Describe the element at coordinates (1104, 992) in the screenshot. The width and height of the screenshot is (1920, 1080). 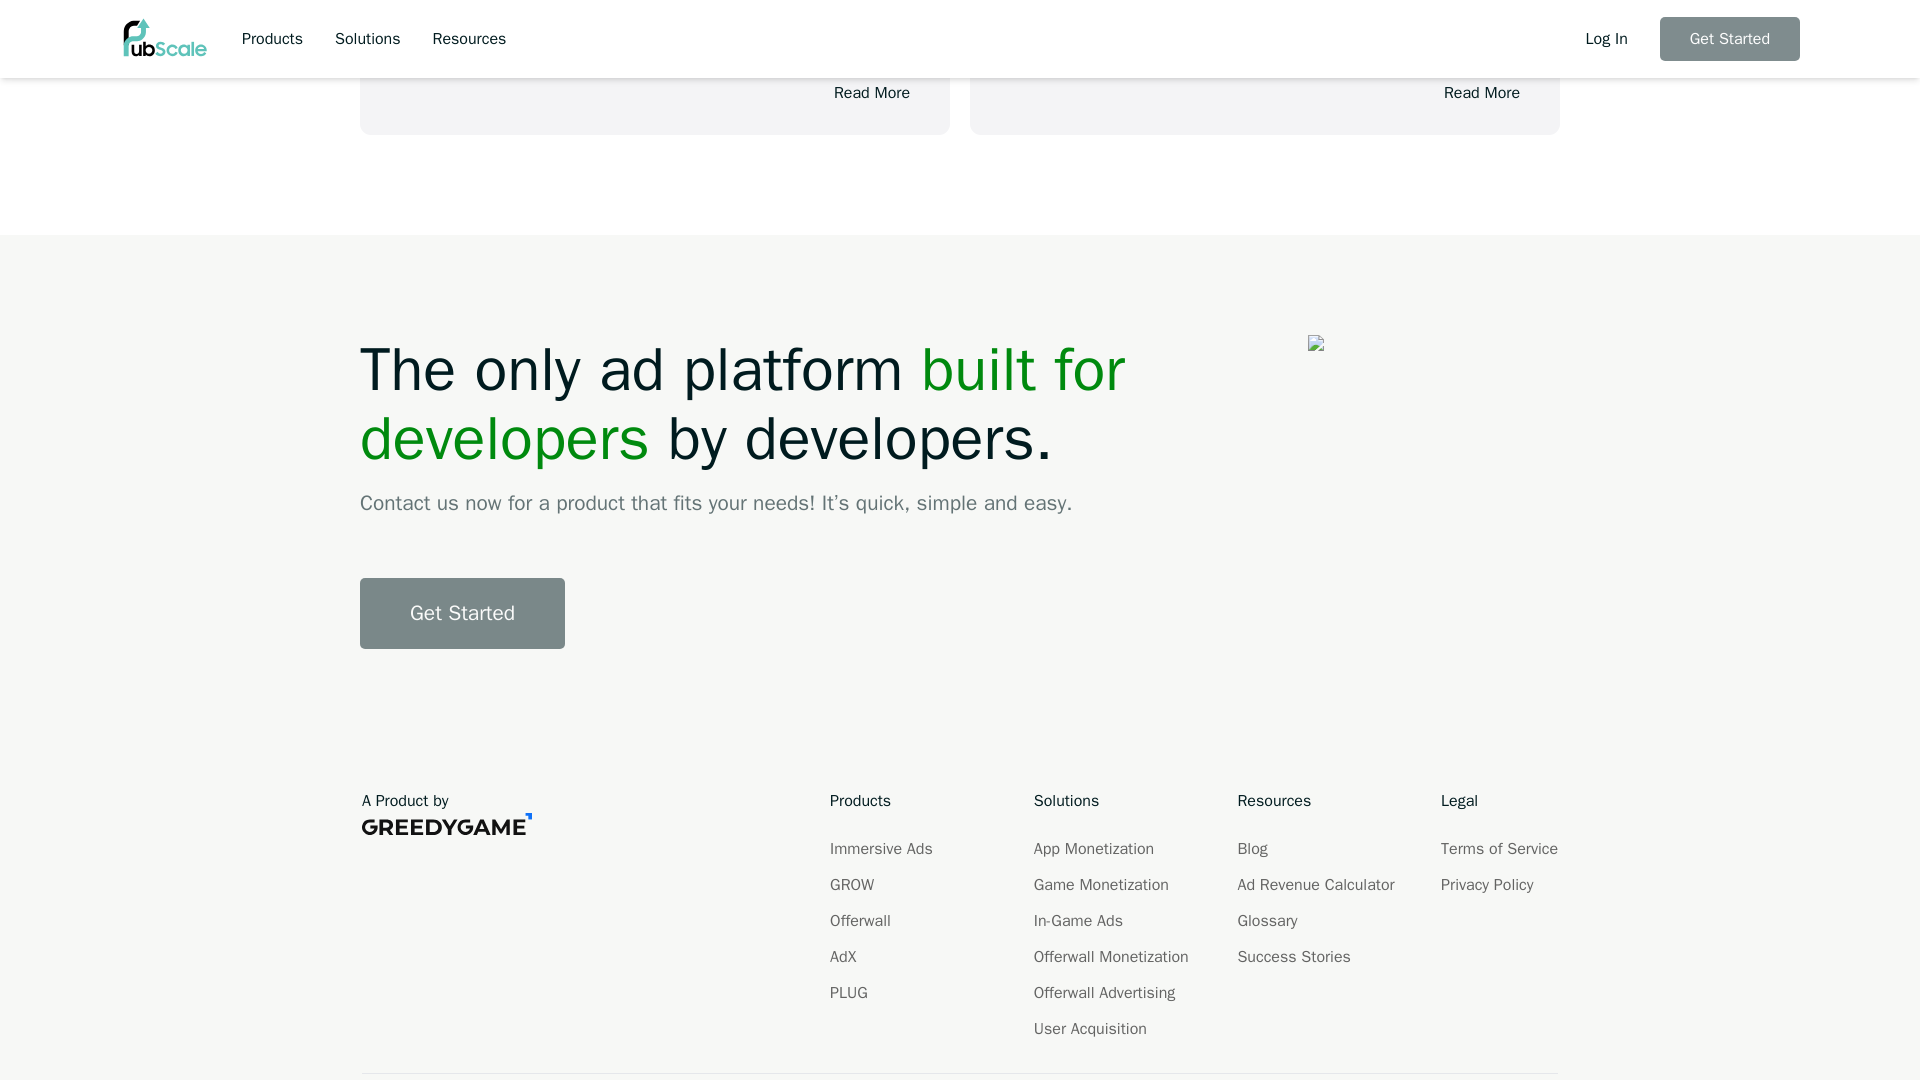
I see `Offerwall Advertising` at that location.